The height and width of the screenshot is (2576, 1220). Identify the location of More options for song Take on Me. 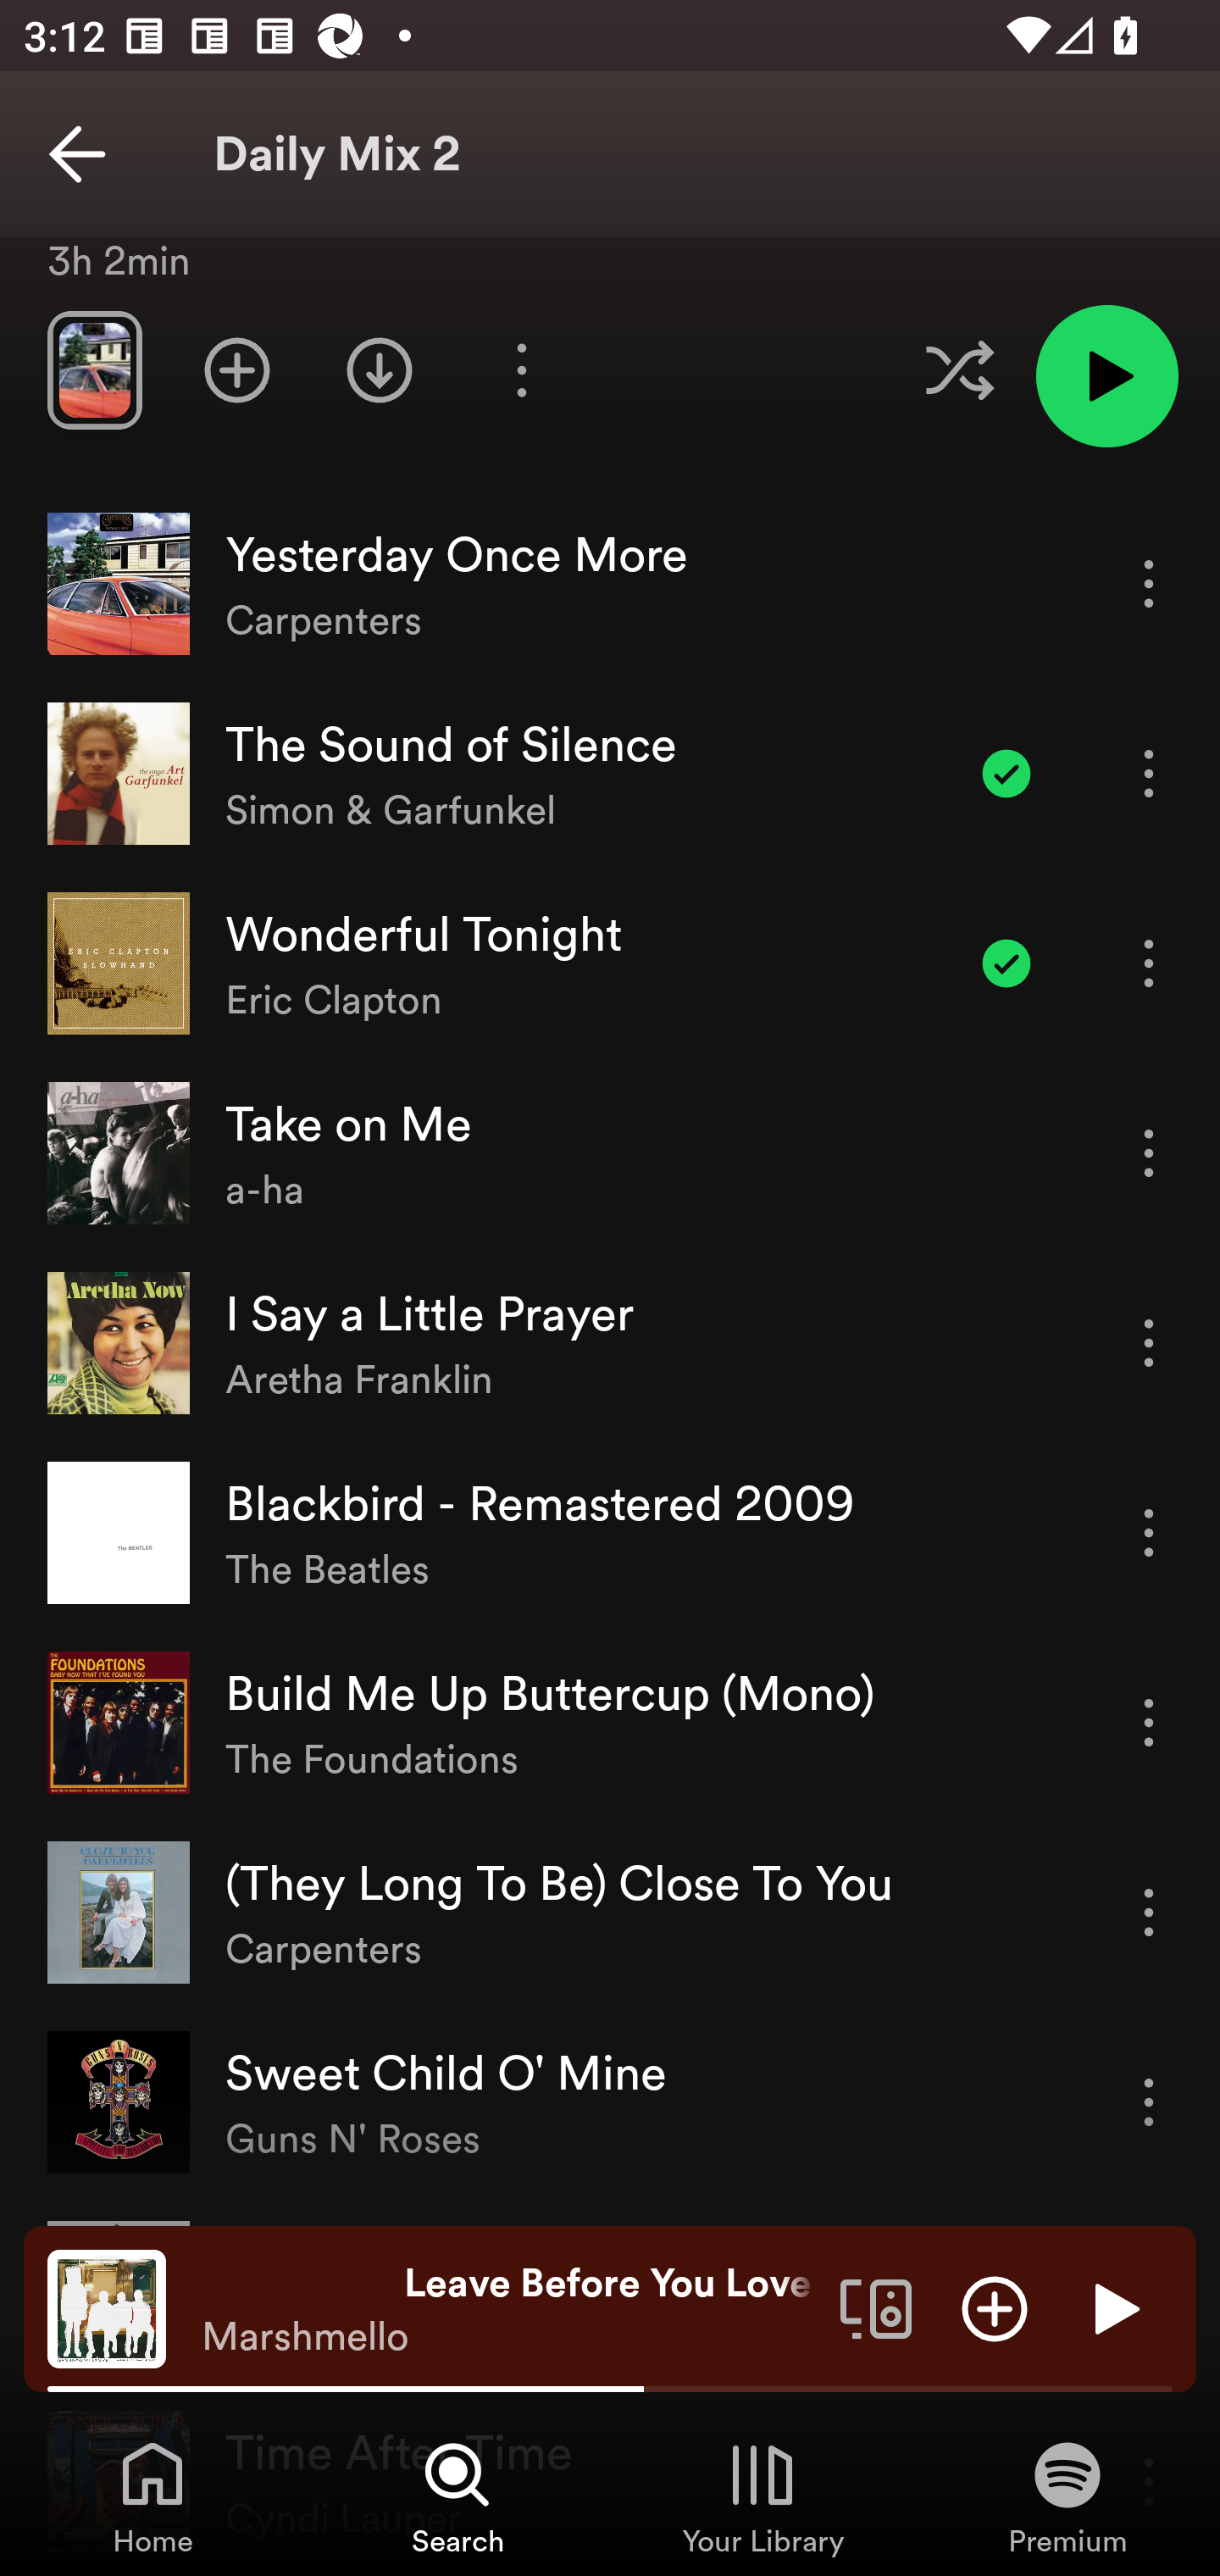
(1149, 1152).